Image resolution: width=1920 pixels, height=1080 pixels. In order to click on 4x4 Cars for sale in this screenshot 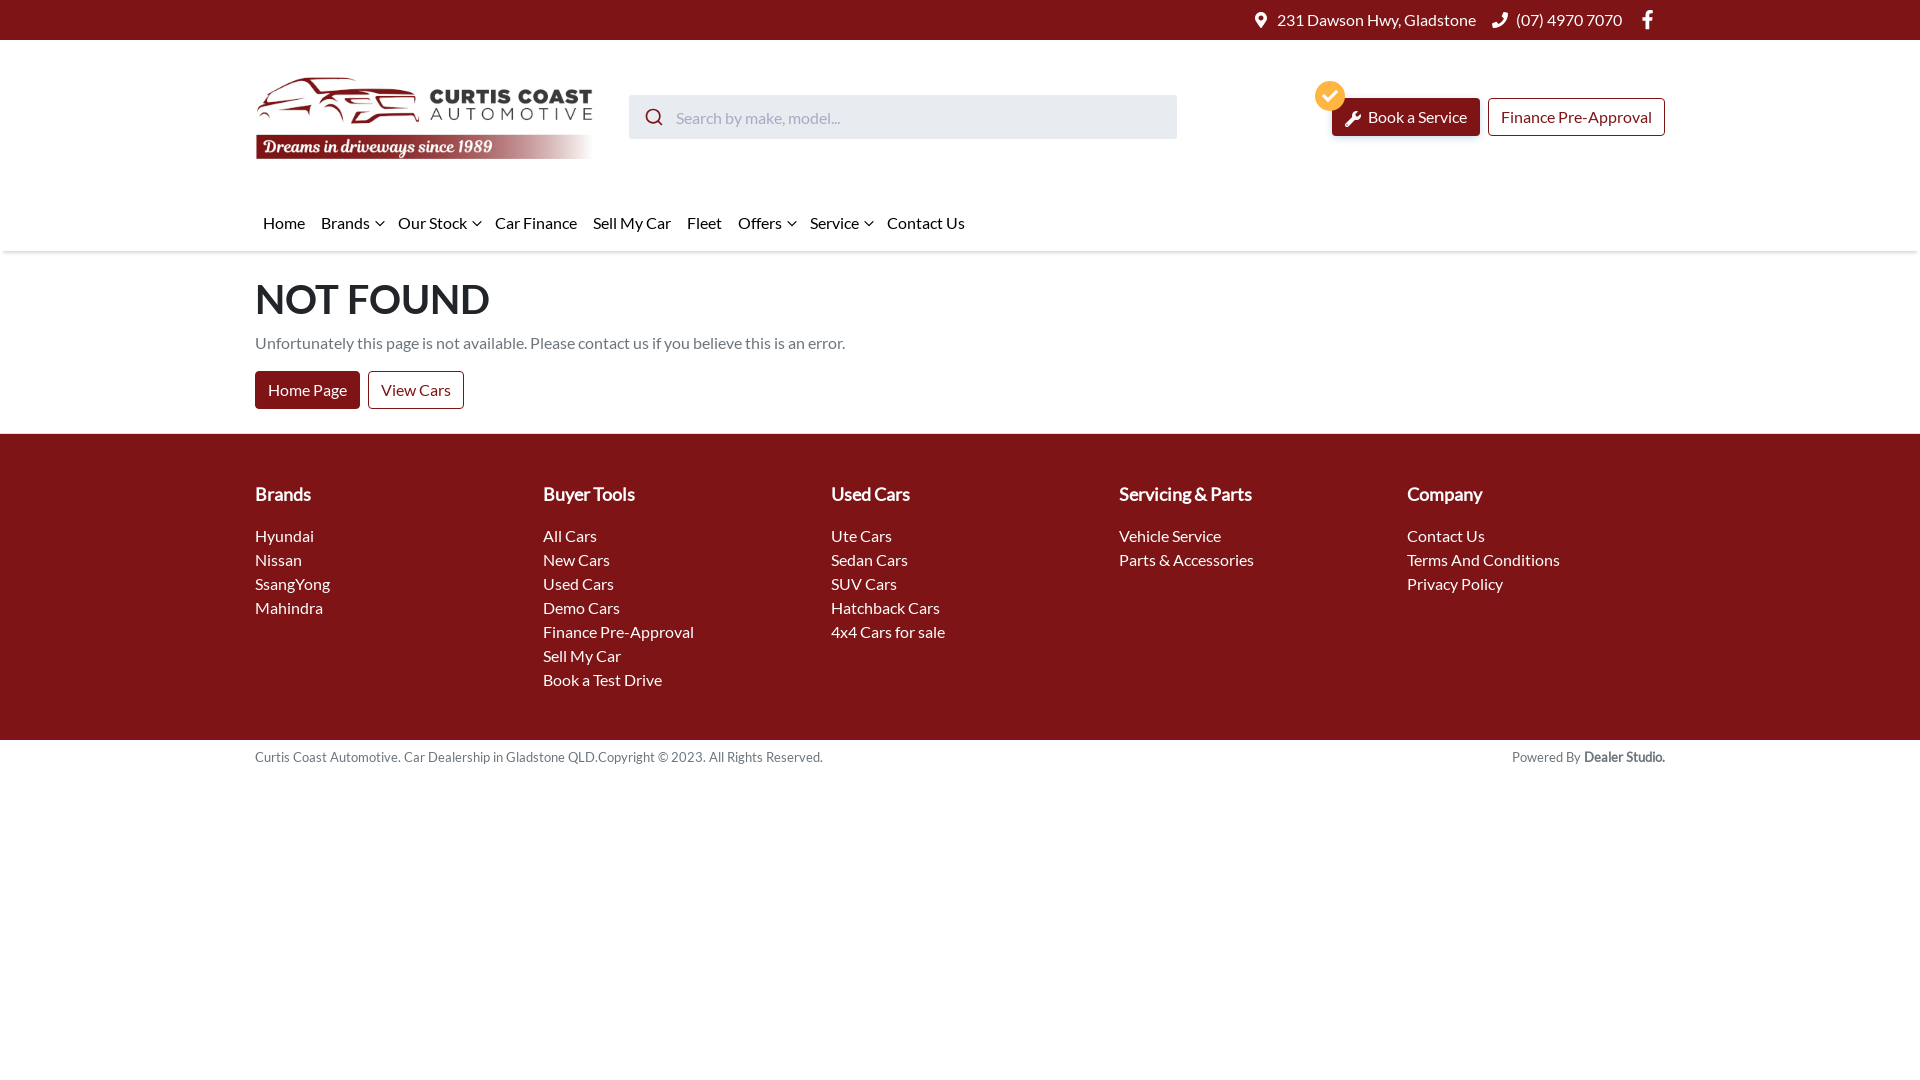, I will do `click(888, 632)`.